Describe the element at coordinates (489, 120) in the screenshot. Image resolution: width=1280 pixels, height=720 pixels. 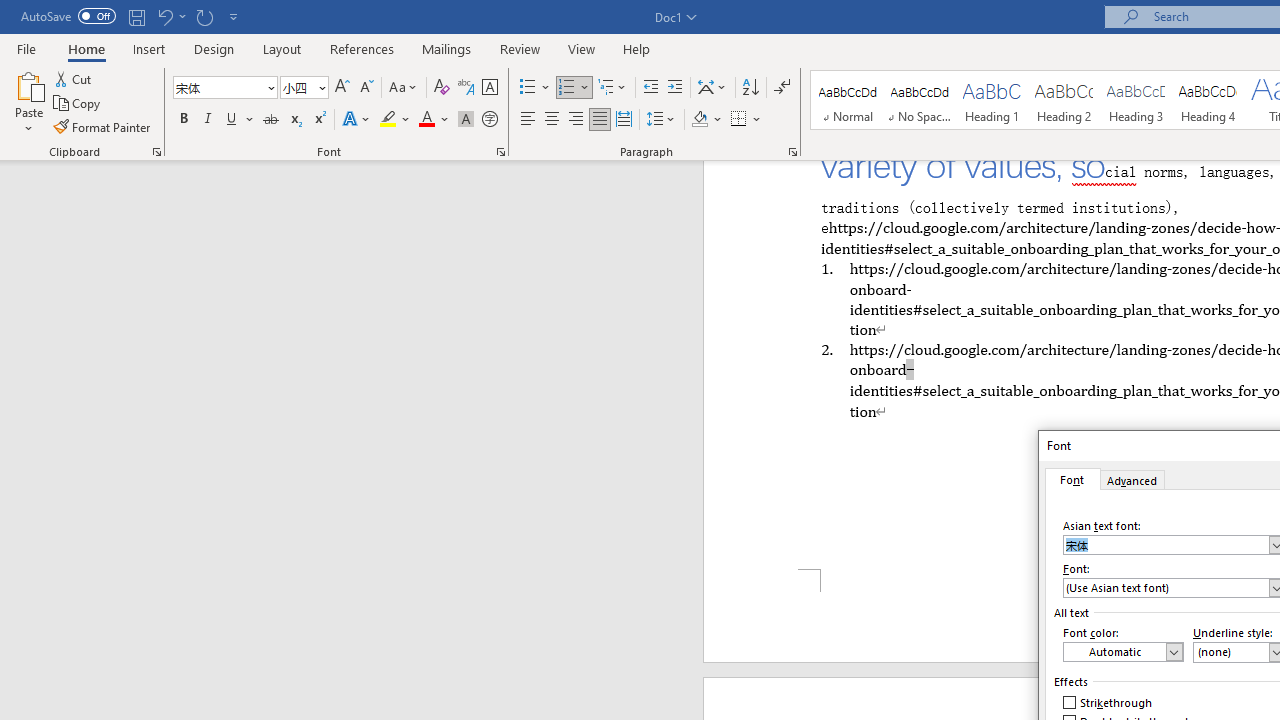
I see `Enclose Characters...` at that location.